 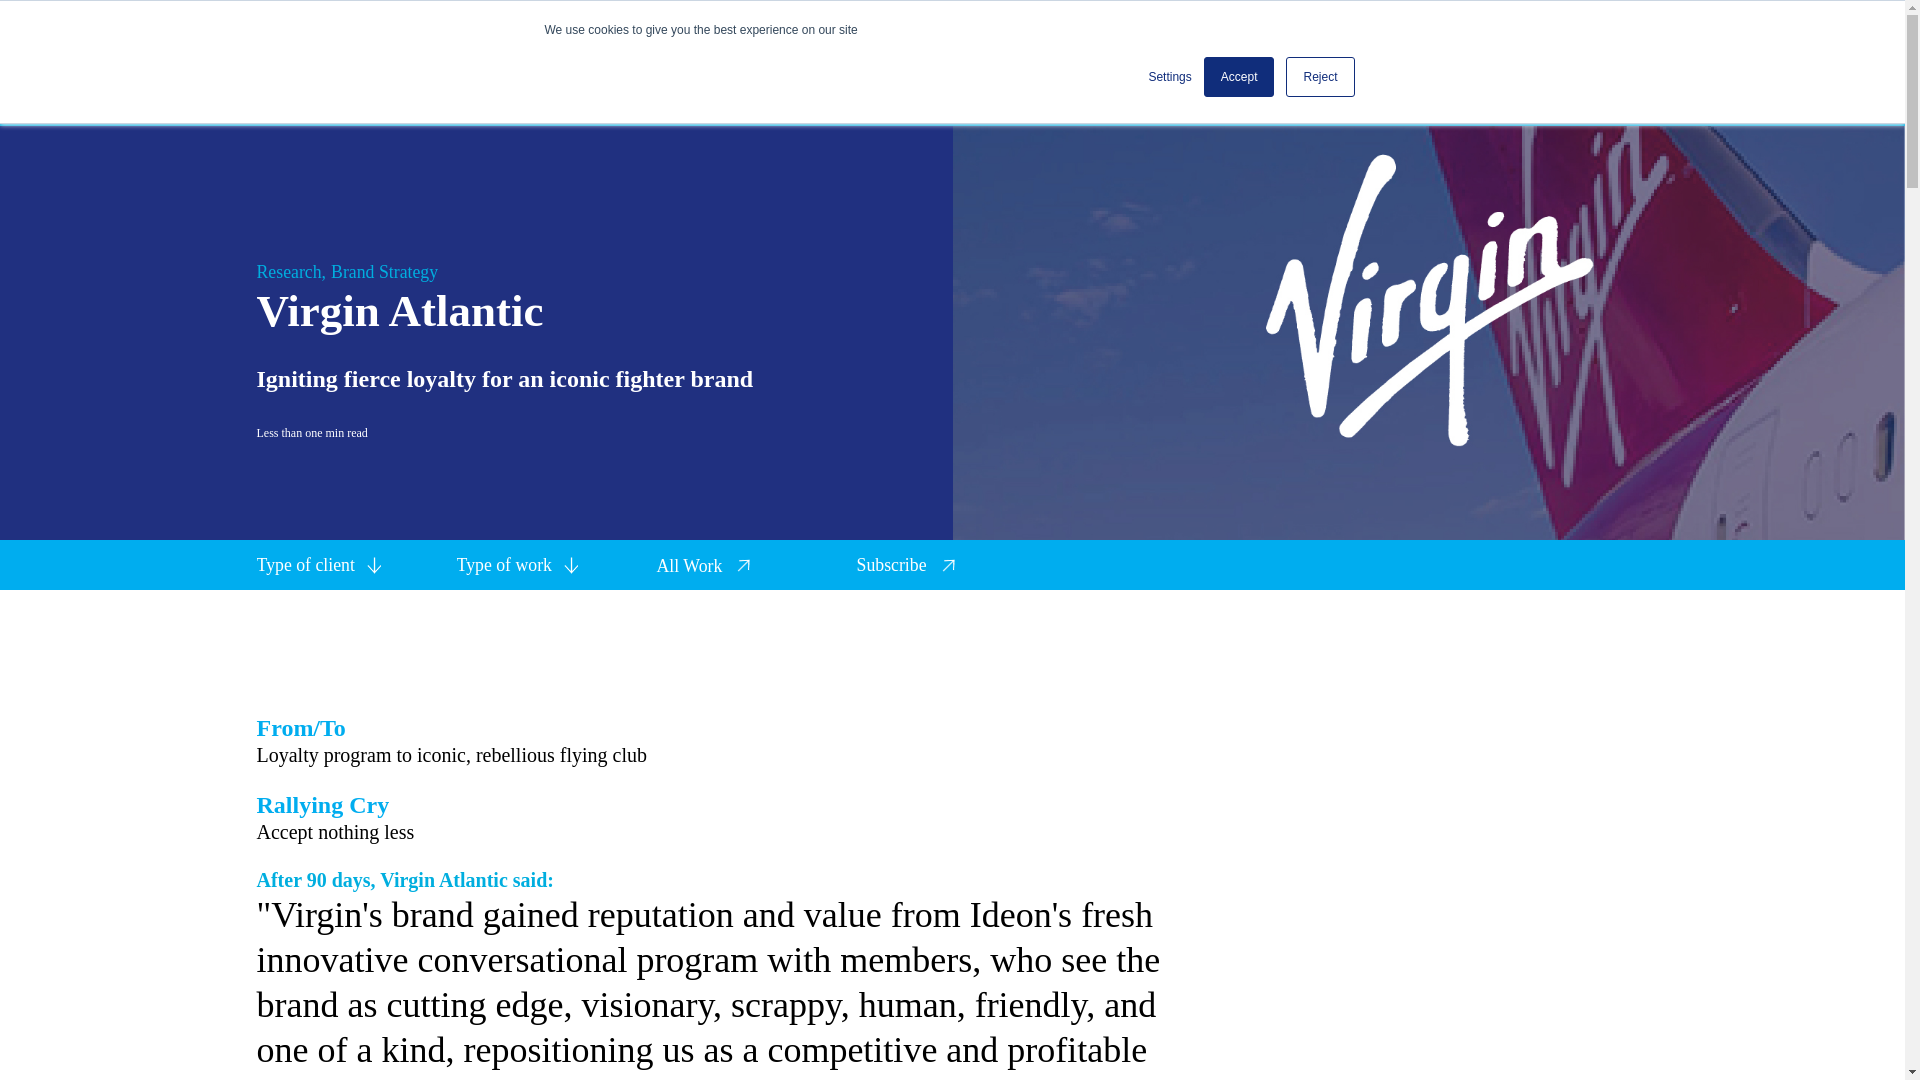 What do you see at coordinates (443, 1022) in the screenshot?
I see `2021 Ideon Inc. All rights reserved.` at bounding box center [443, 1022].